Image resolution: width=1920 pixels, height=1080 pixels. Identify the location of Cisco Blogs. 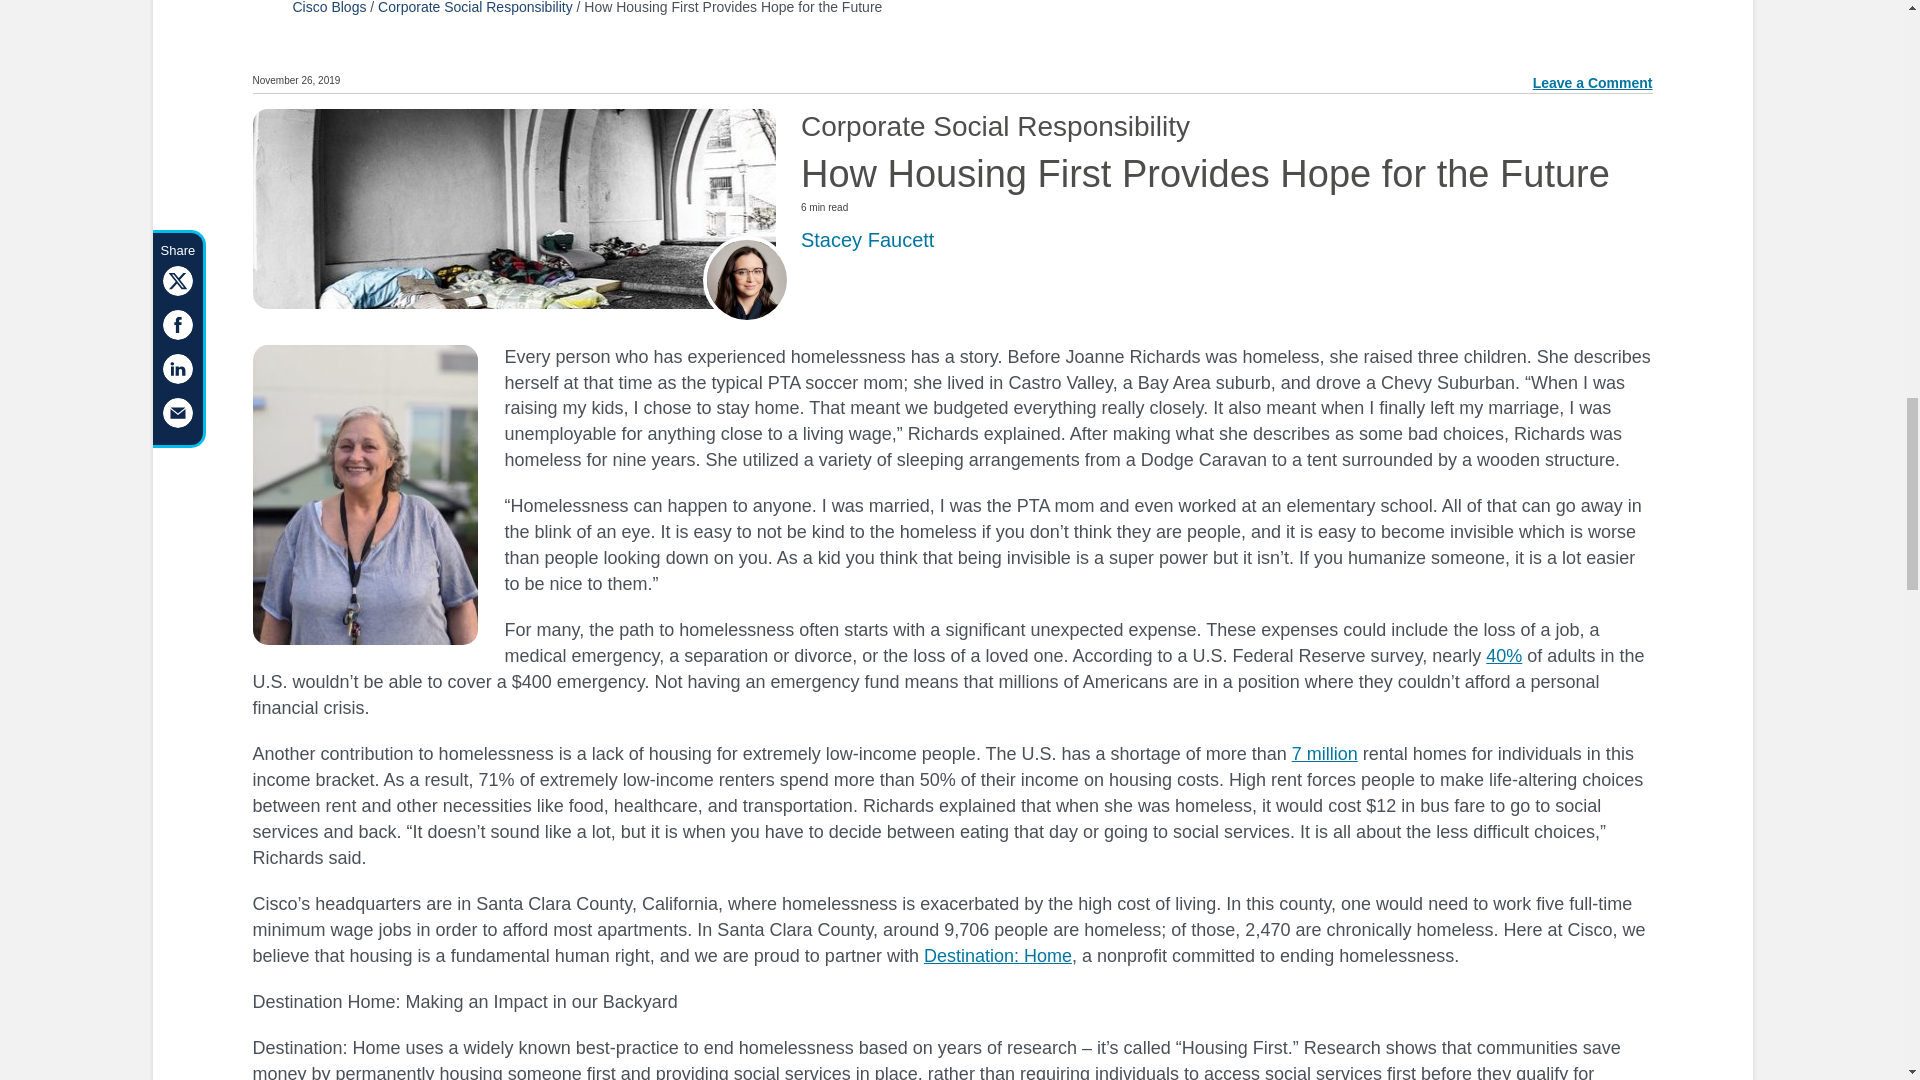
(328, 8).